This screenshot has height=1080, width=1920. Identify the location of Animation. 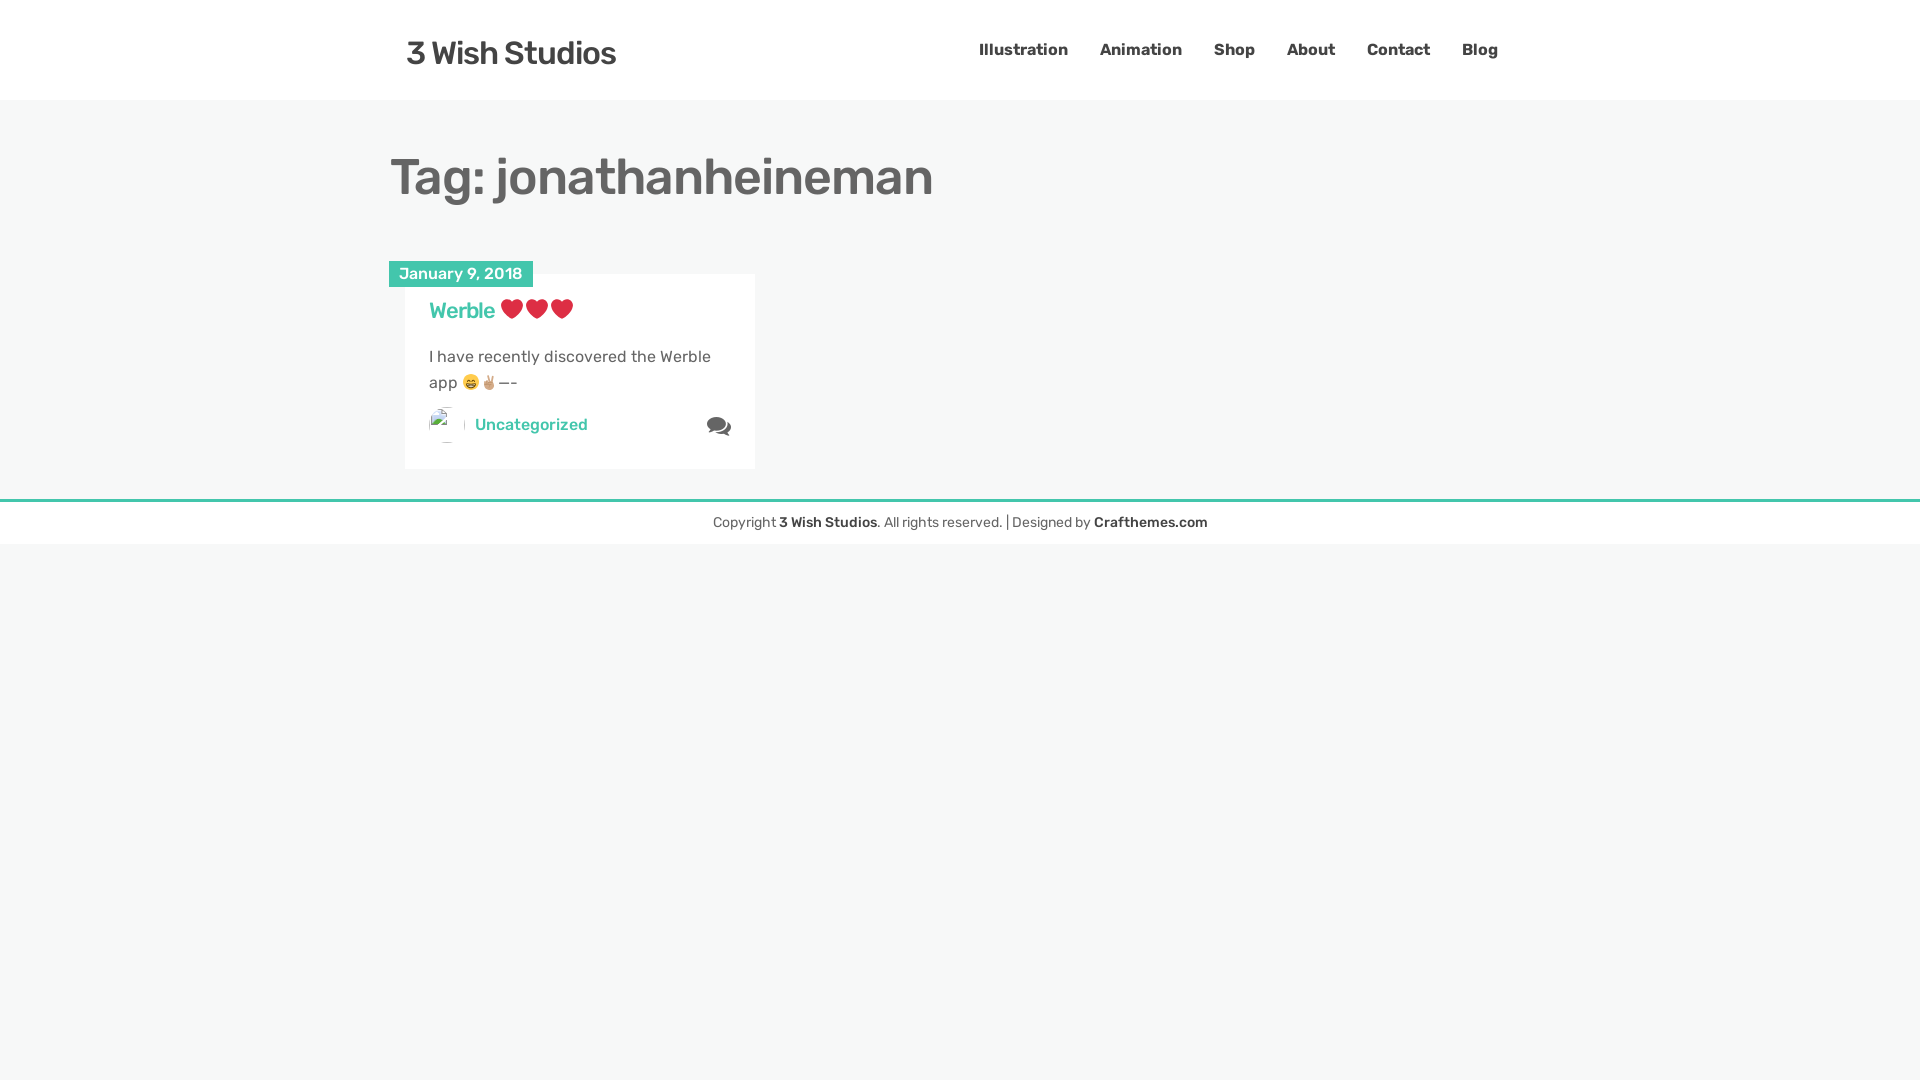
(1141, 50).